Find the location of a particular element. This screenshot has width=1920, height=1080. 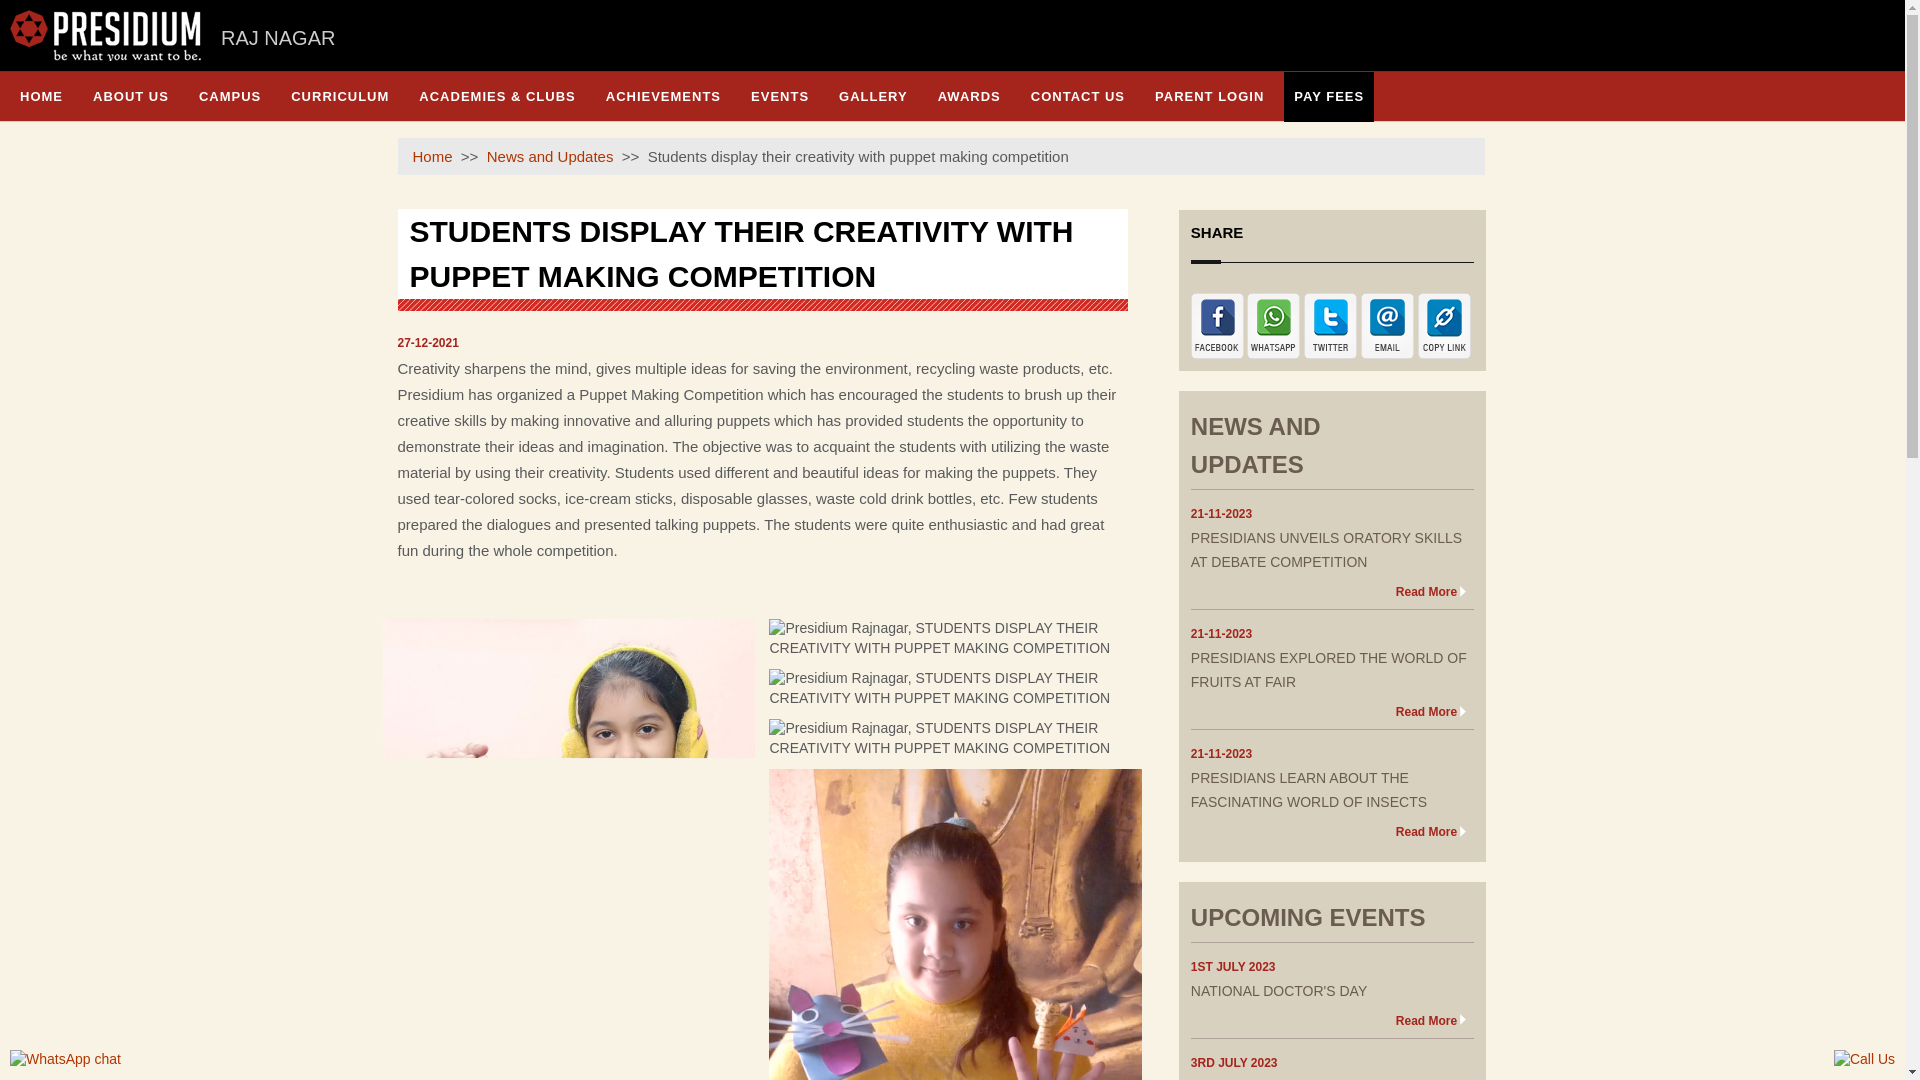

ACHIEVEMENTS is located at coordinates (663, 96).